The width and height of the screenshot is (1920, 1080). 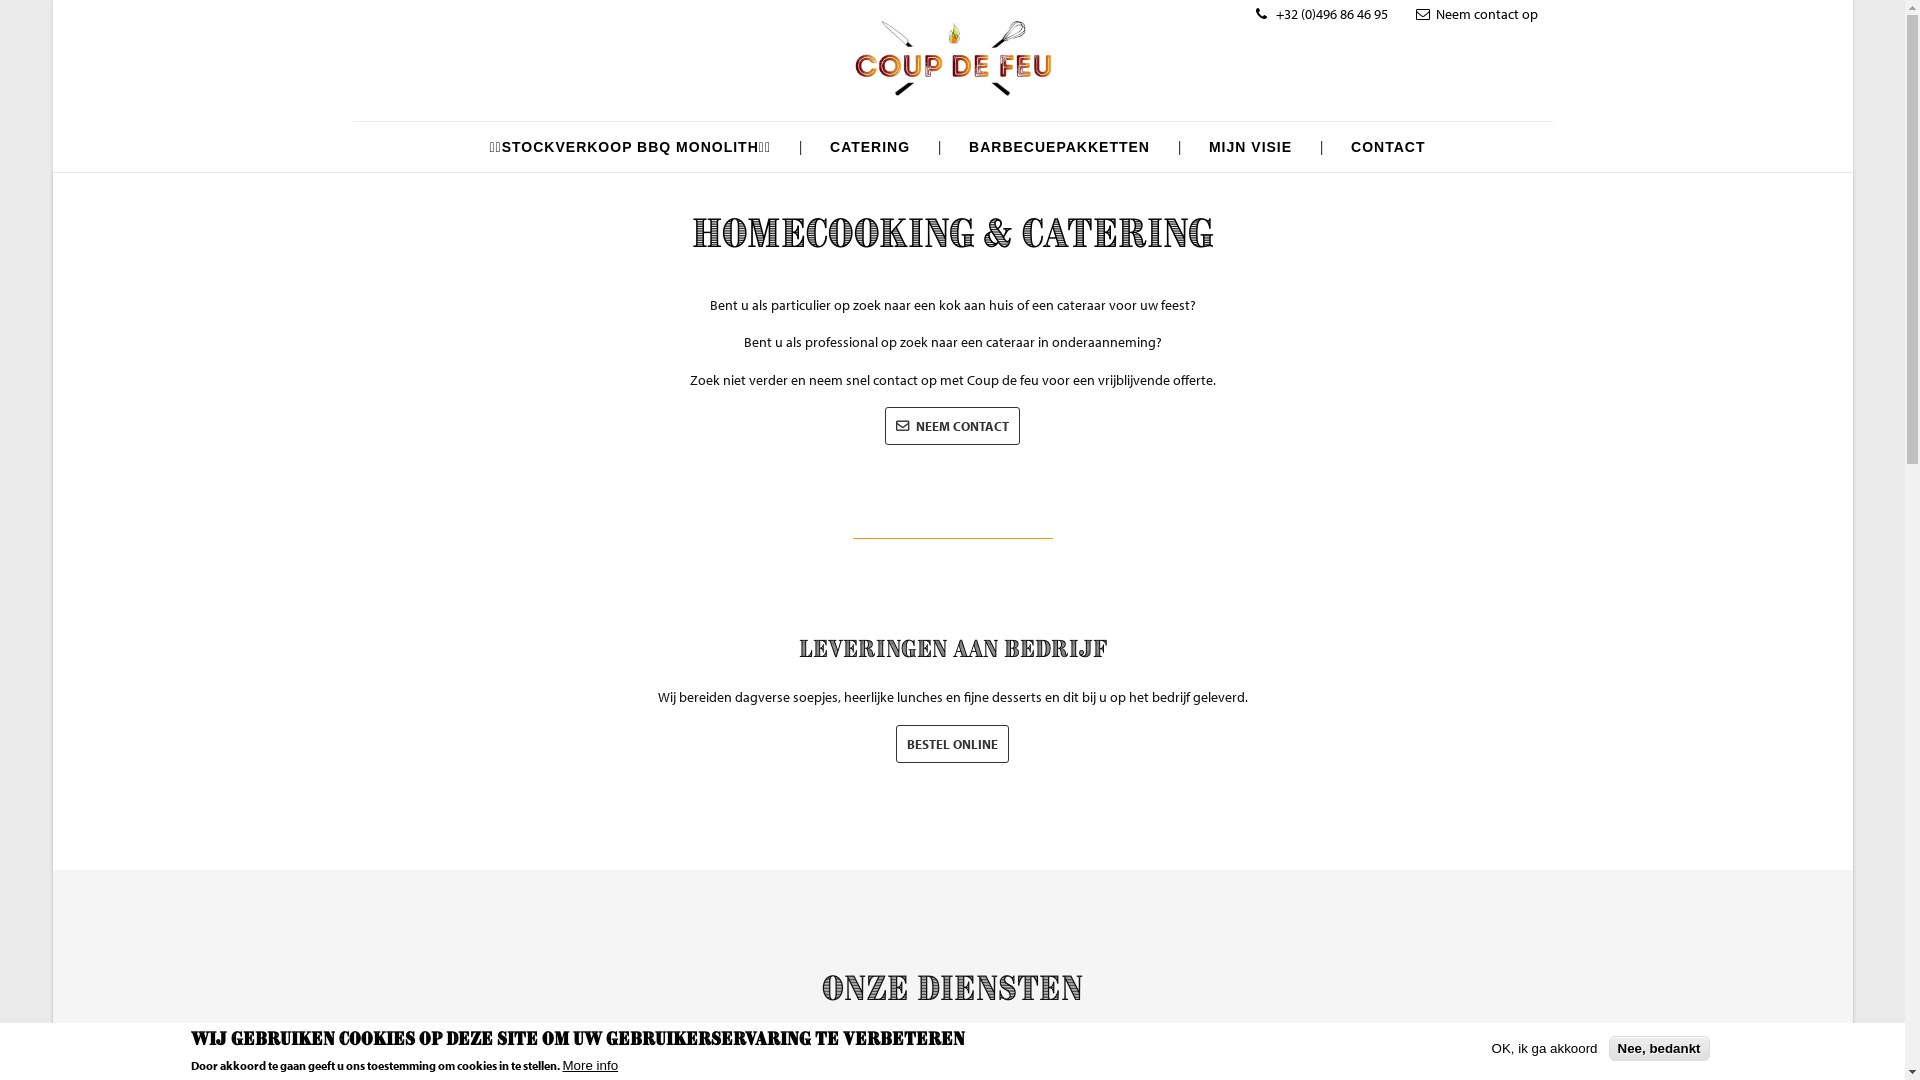 What do you see at coordinates (1477, 14) in the screenshot?
I see `Neem contact op` at bounding box center [1477, 14].